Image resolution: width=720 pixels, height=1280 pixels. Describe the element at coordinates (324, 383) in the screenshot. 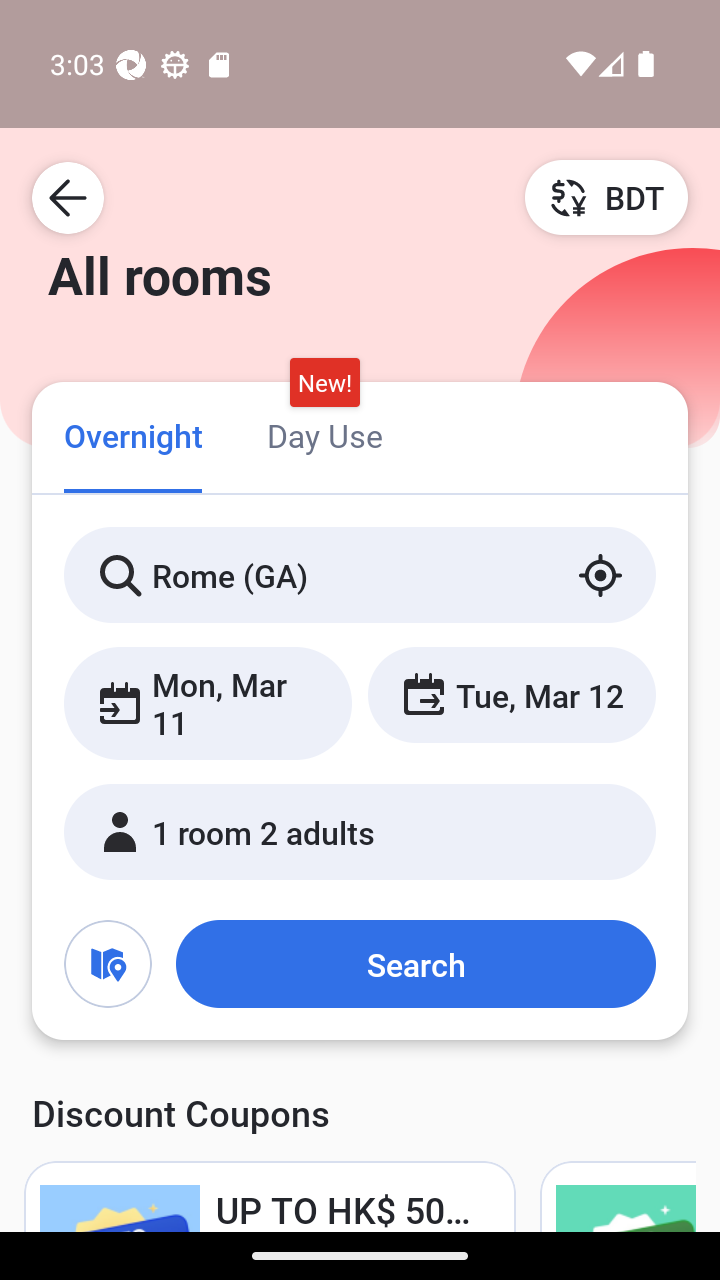

I see `New!` at that location.